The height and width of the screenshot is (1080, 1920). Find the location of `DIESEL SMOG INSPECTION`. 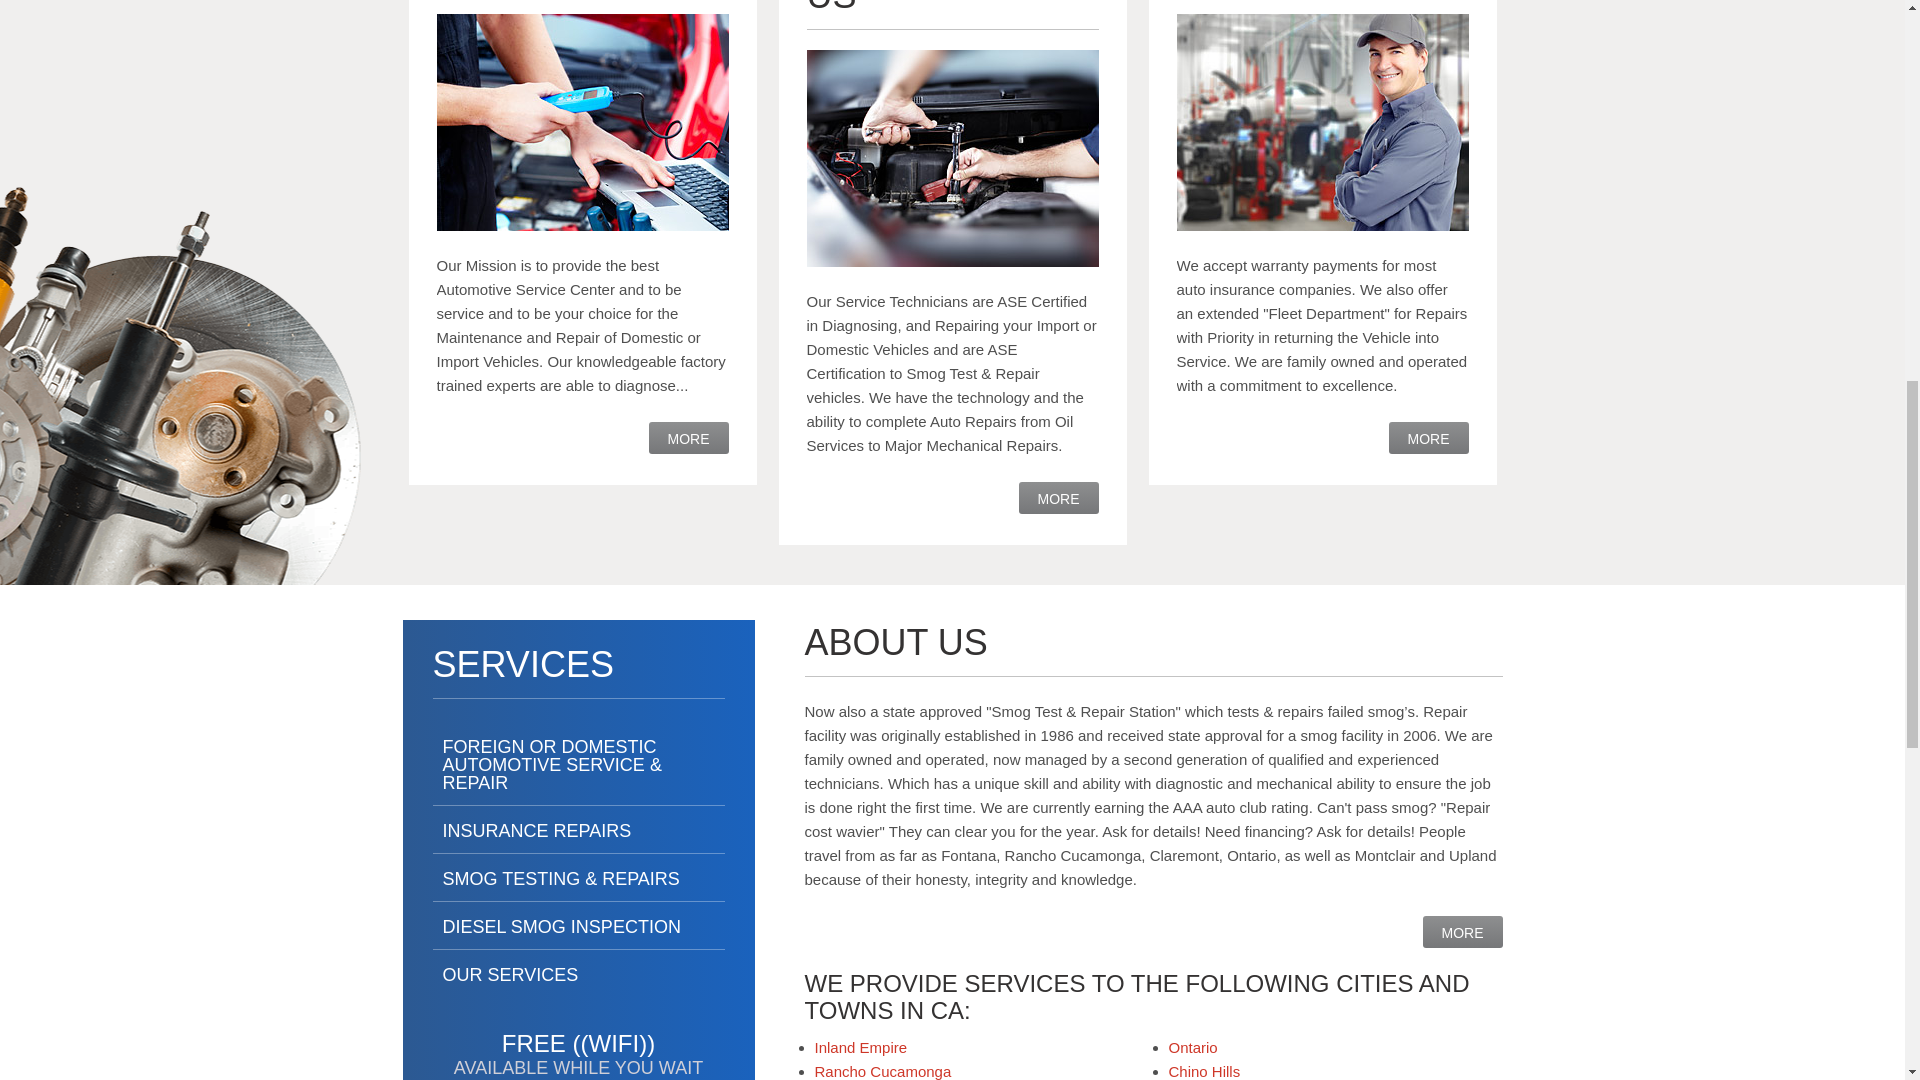

DIESEL SMOG INSPECTION is located at coordinates (578, 930).